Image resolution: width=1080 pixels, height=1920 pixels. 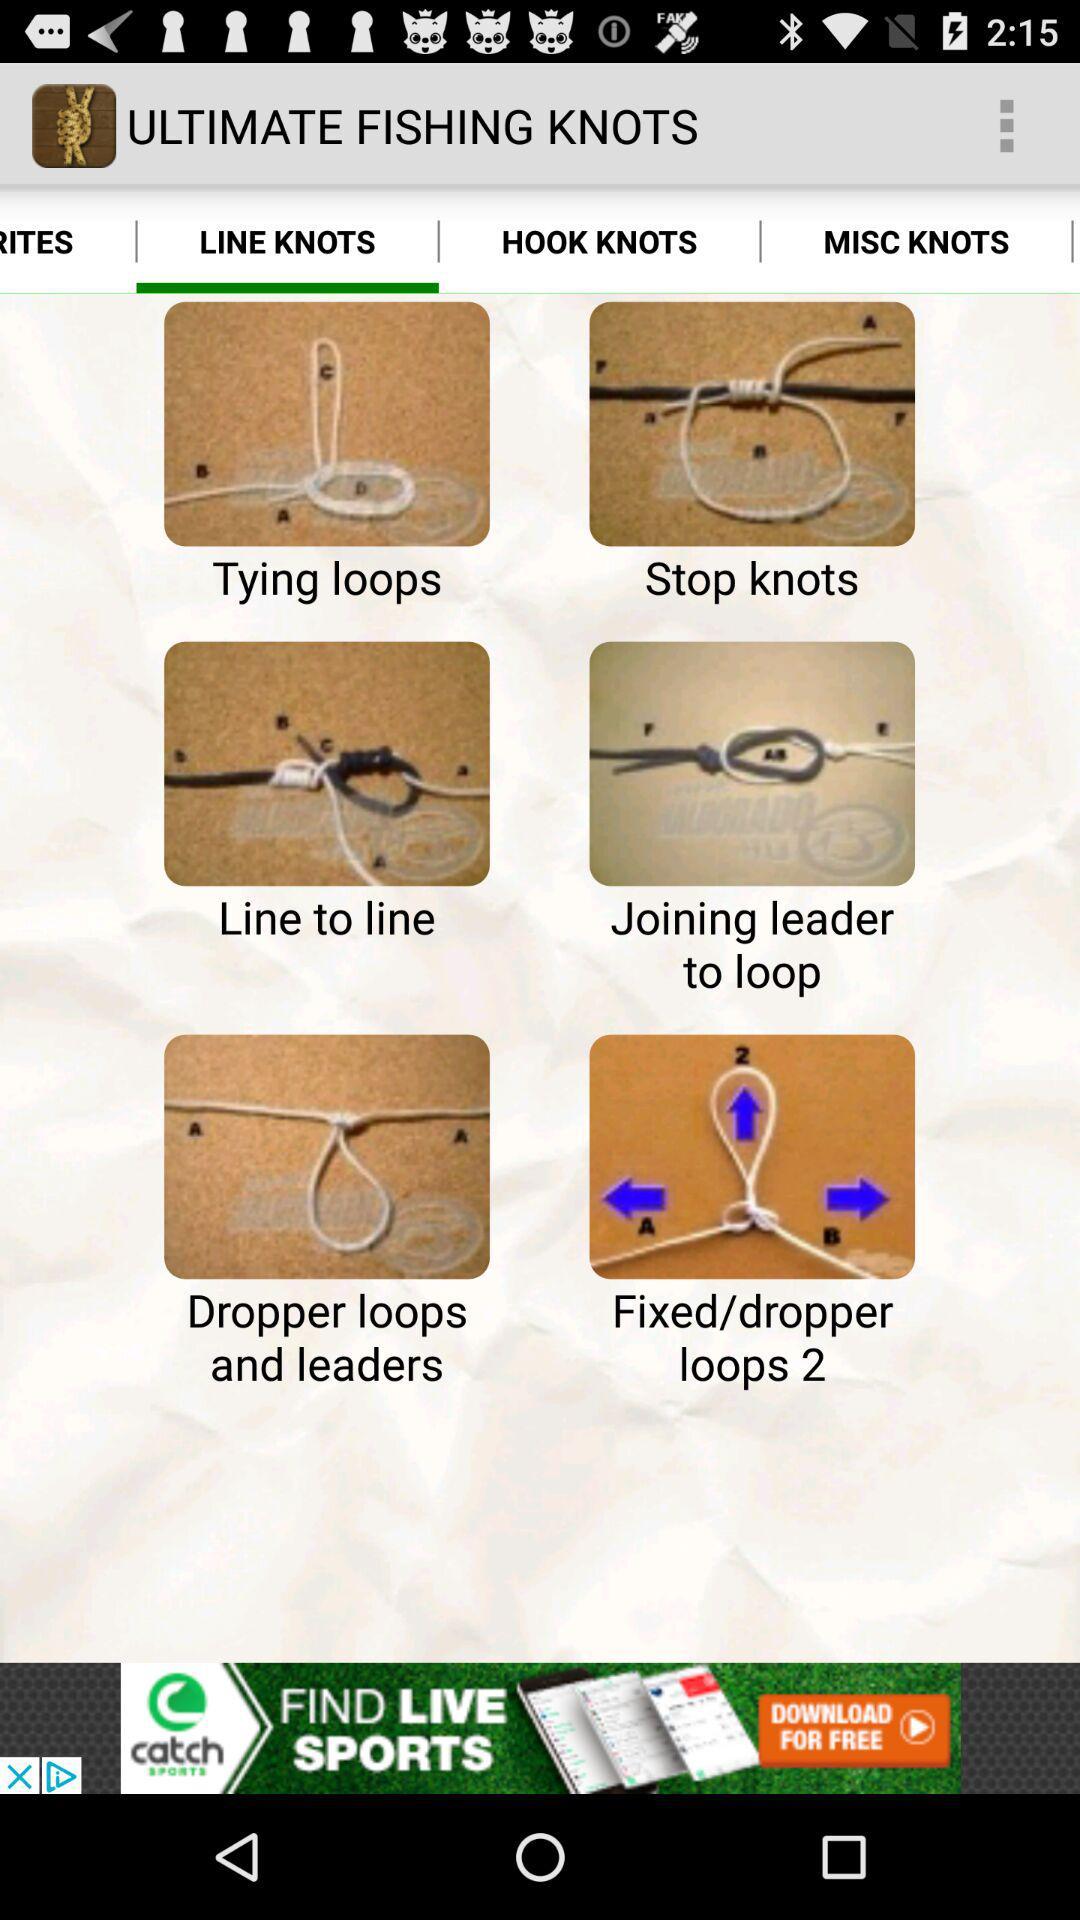 I want to click on go to dropper loops and leaders category, so click(x=326, y=1156).